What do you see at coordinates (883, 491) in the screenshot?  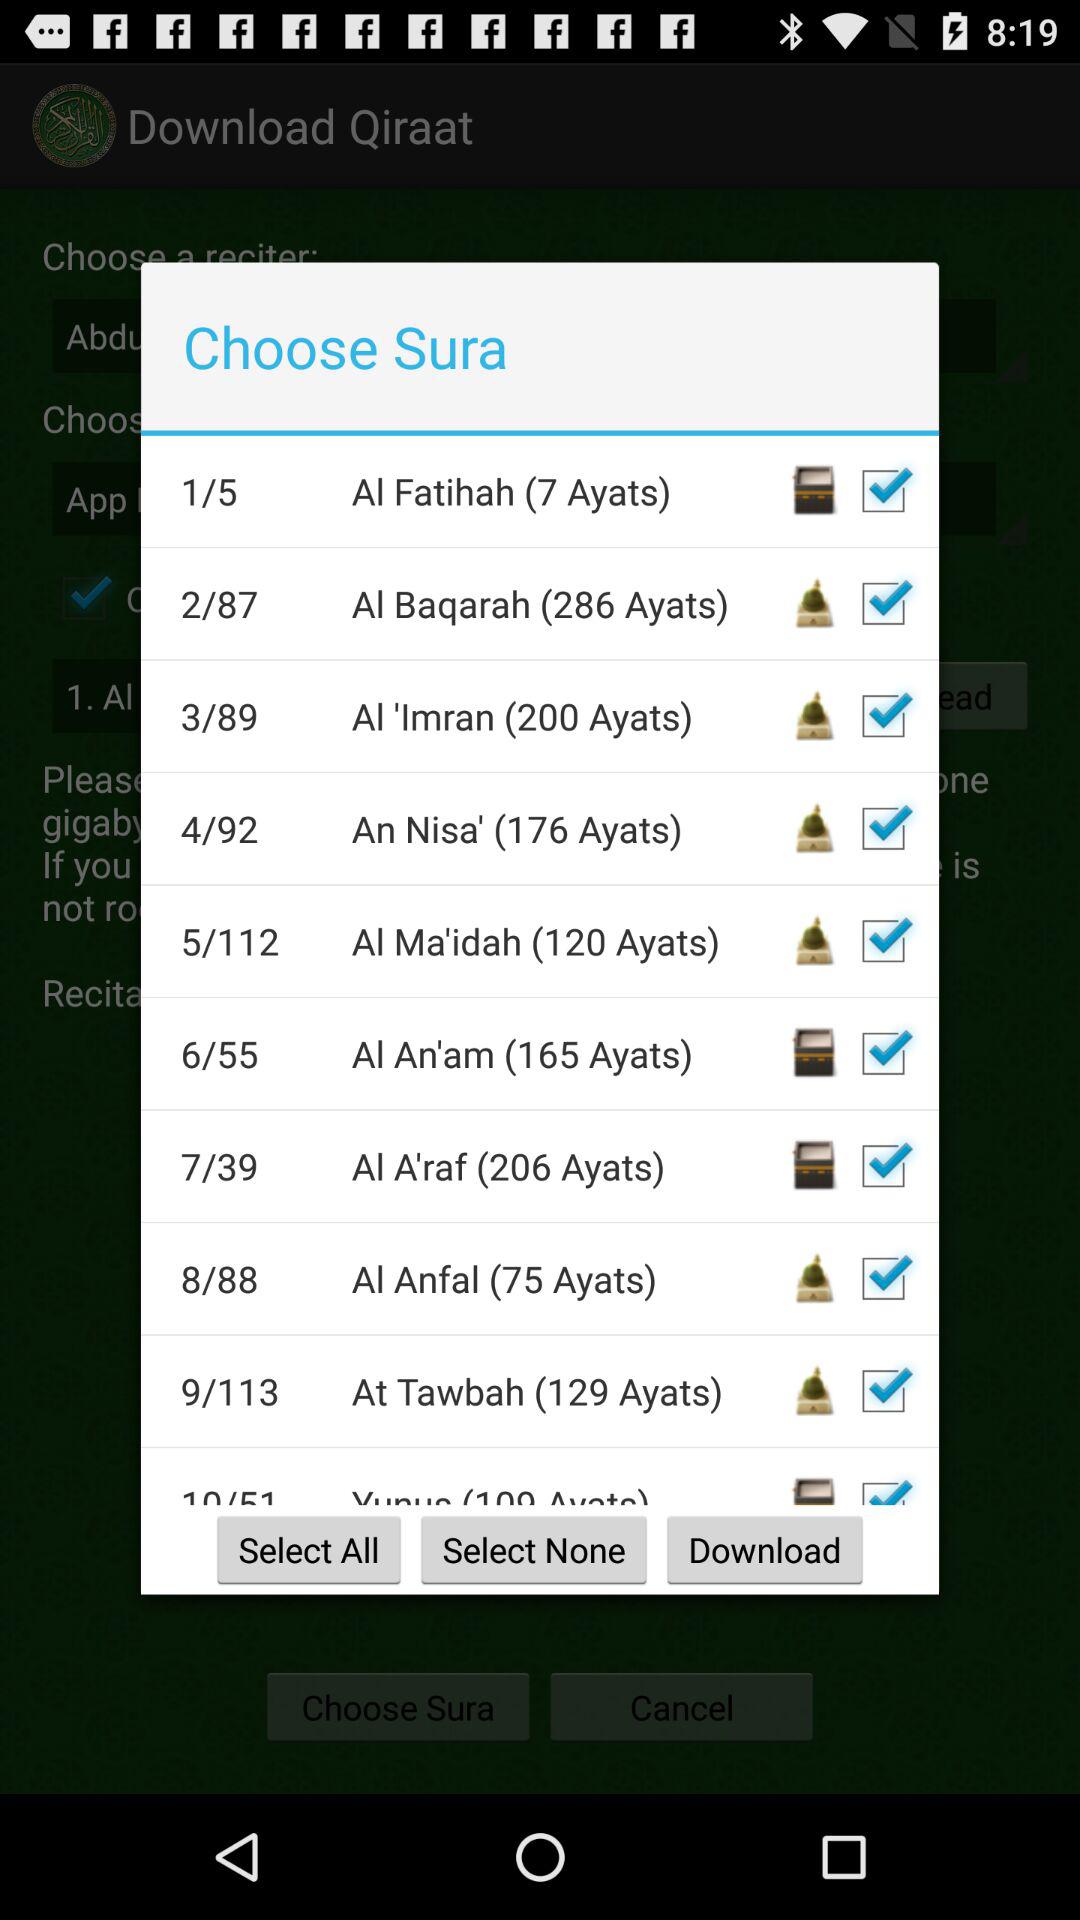 I see `toggle sura inclusion` at bounding box center [883, 491].